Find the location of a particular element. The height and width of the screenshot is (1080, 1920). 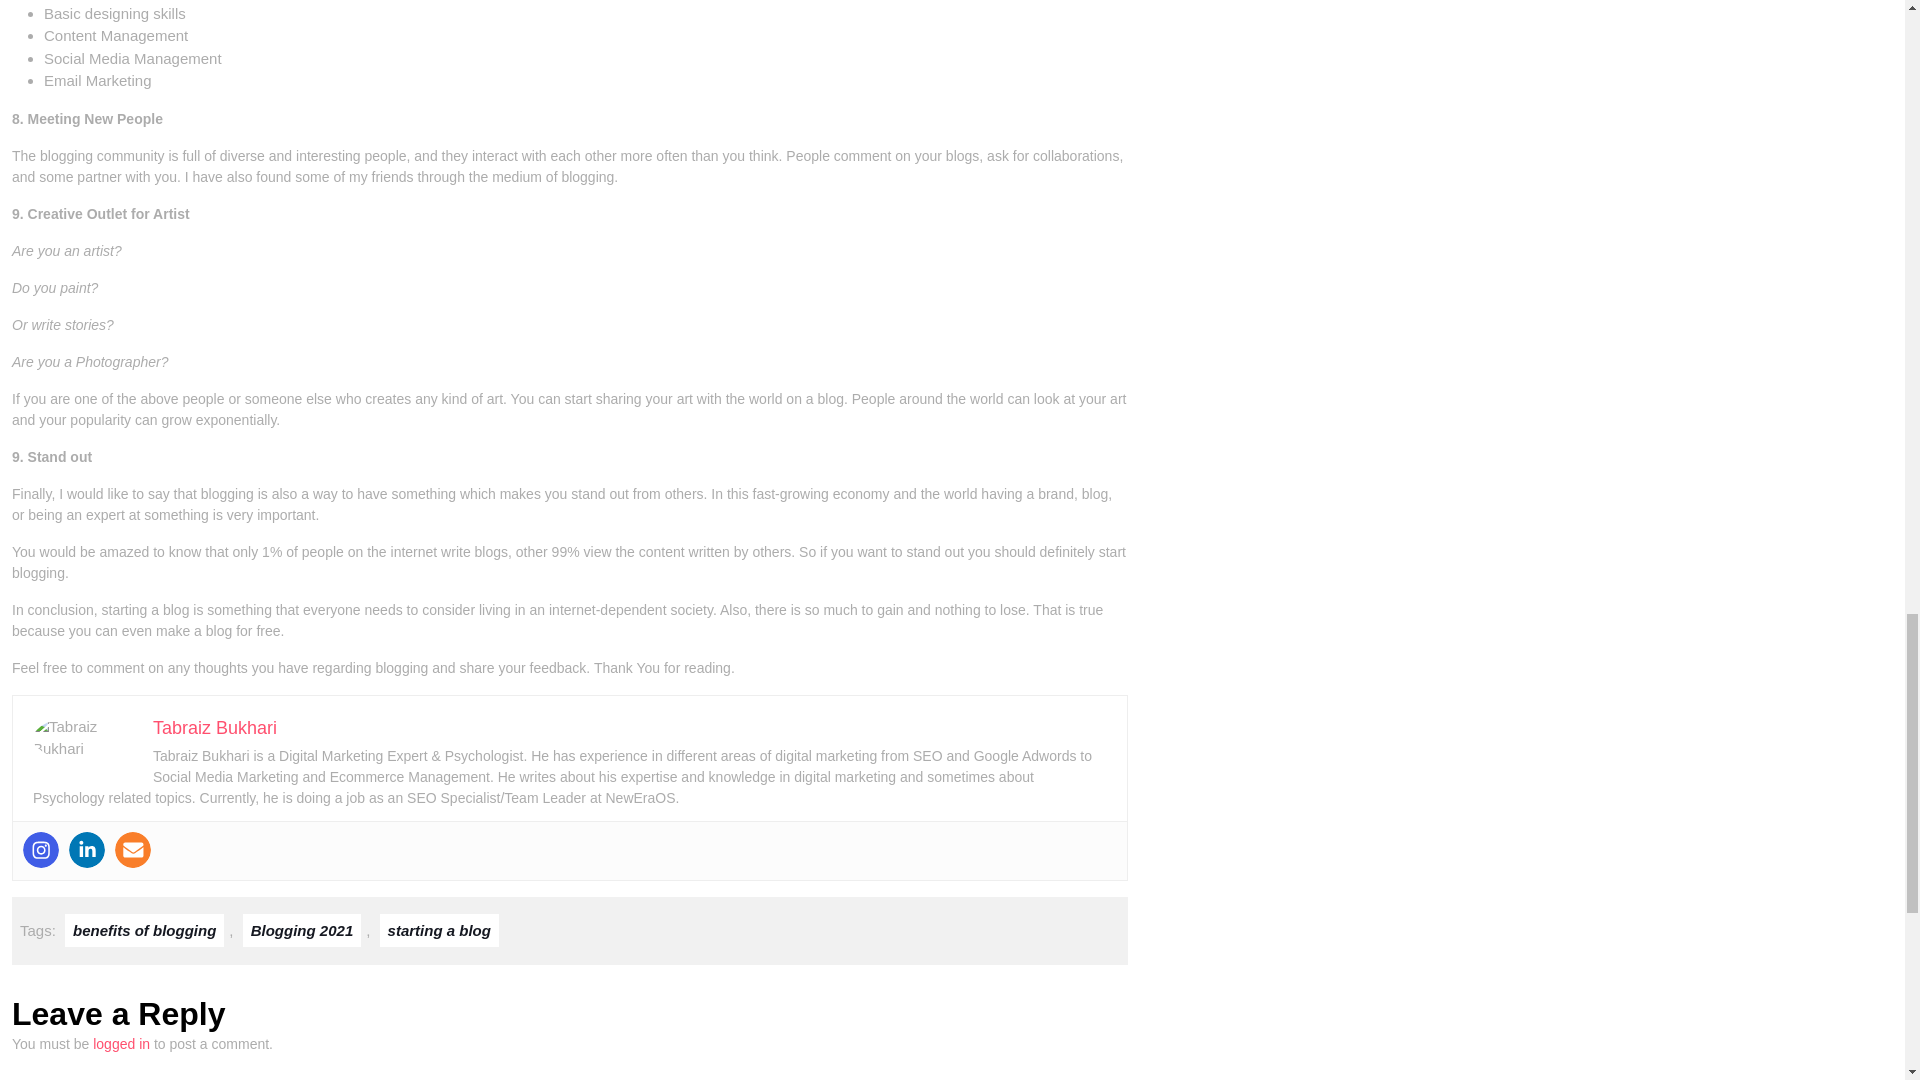

starting a blog is located at coordinates (440, 930).